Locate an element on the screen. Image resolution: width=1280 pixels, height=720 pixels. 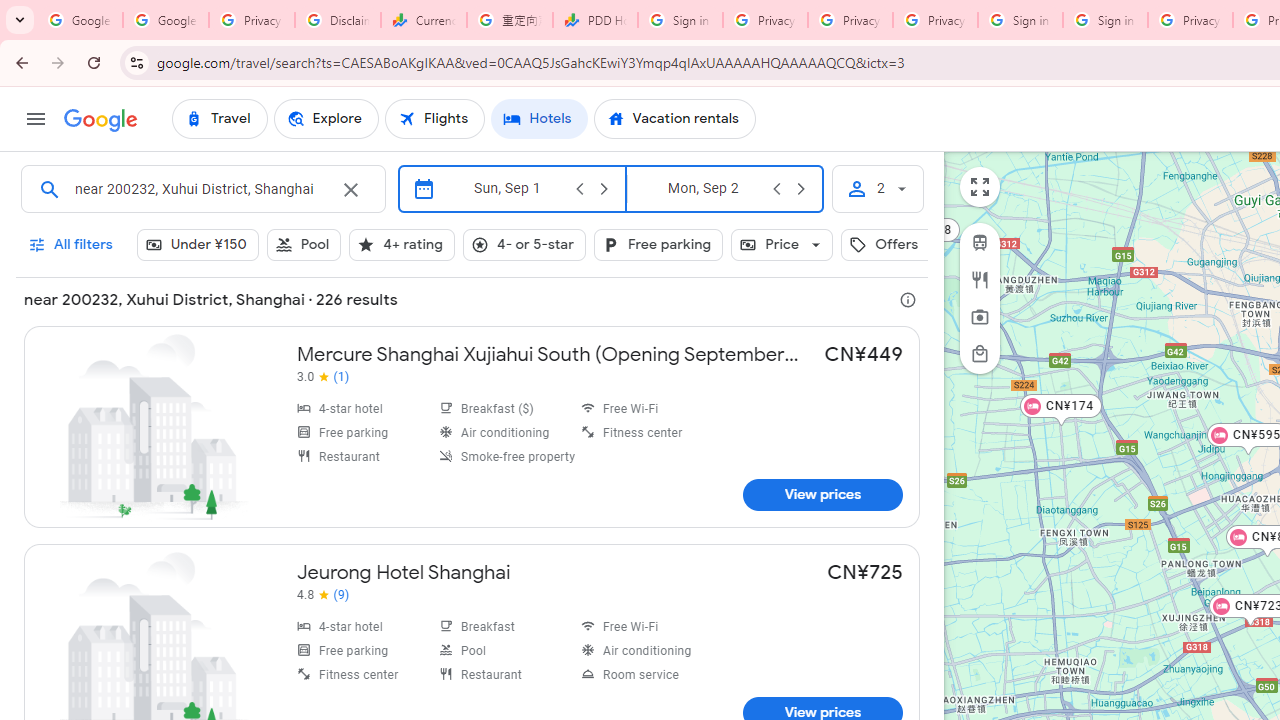
Mercure Shanghai Xujiahui South (Opening September 2019) is located at coordinates (472, 426).